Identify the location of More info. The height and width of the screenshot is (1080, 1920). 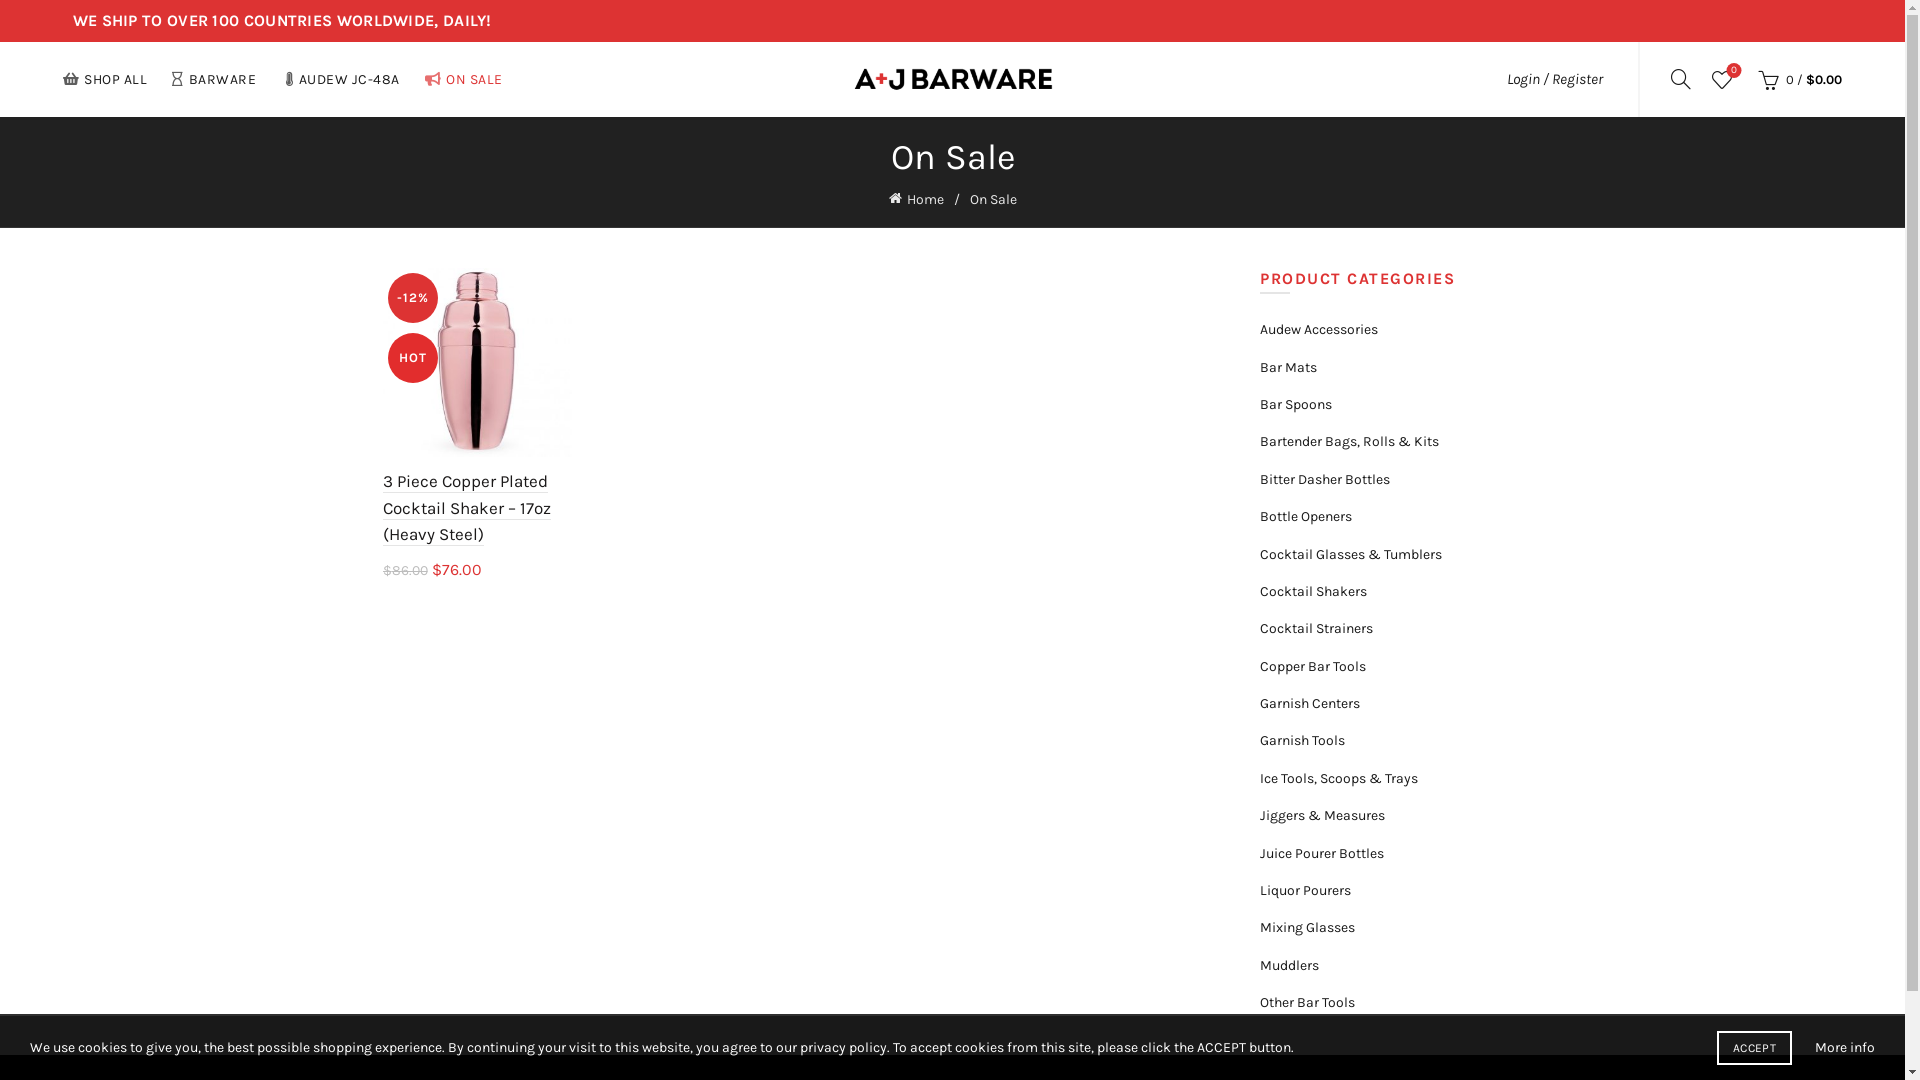
(1845, 1048).